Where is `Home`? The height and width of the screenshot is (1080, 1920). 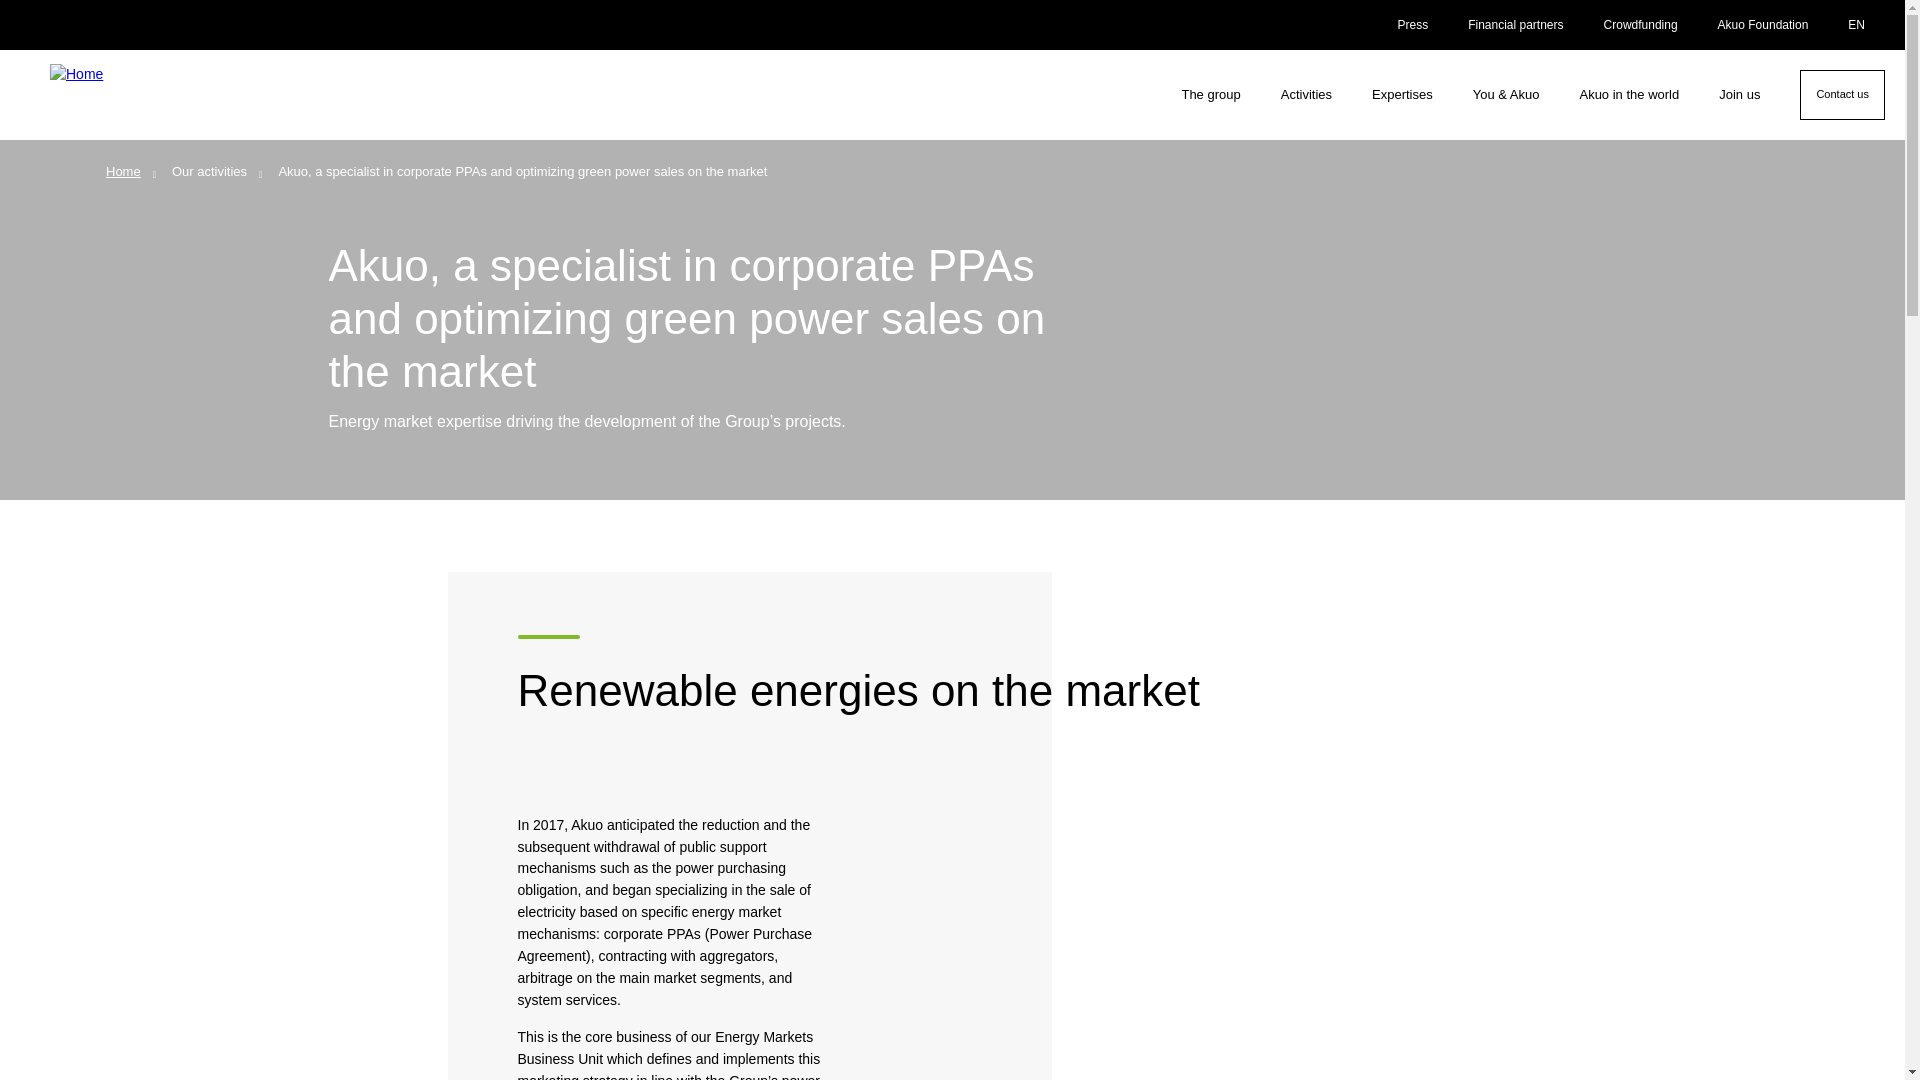
Home is located at coordinates (166, 94).